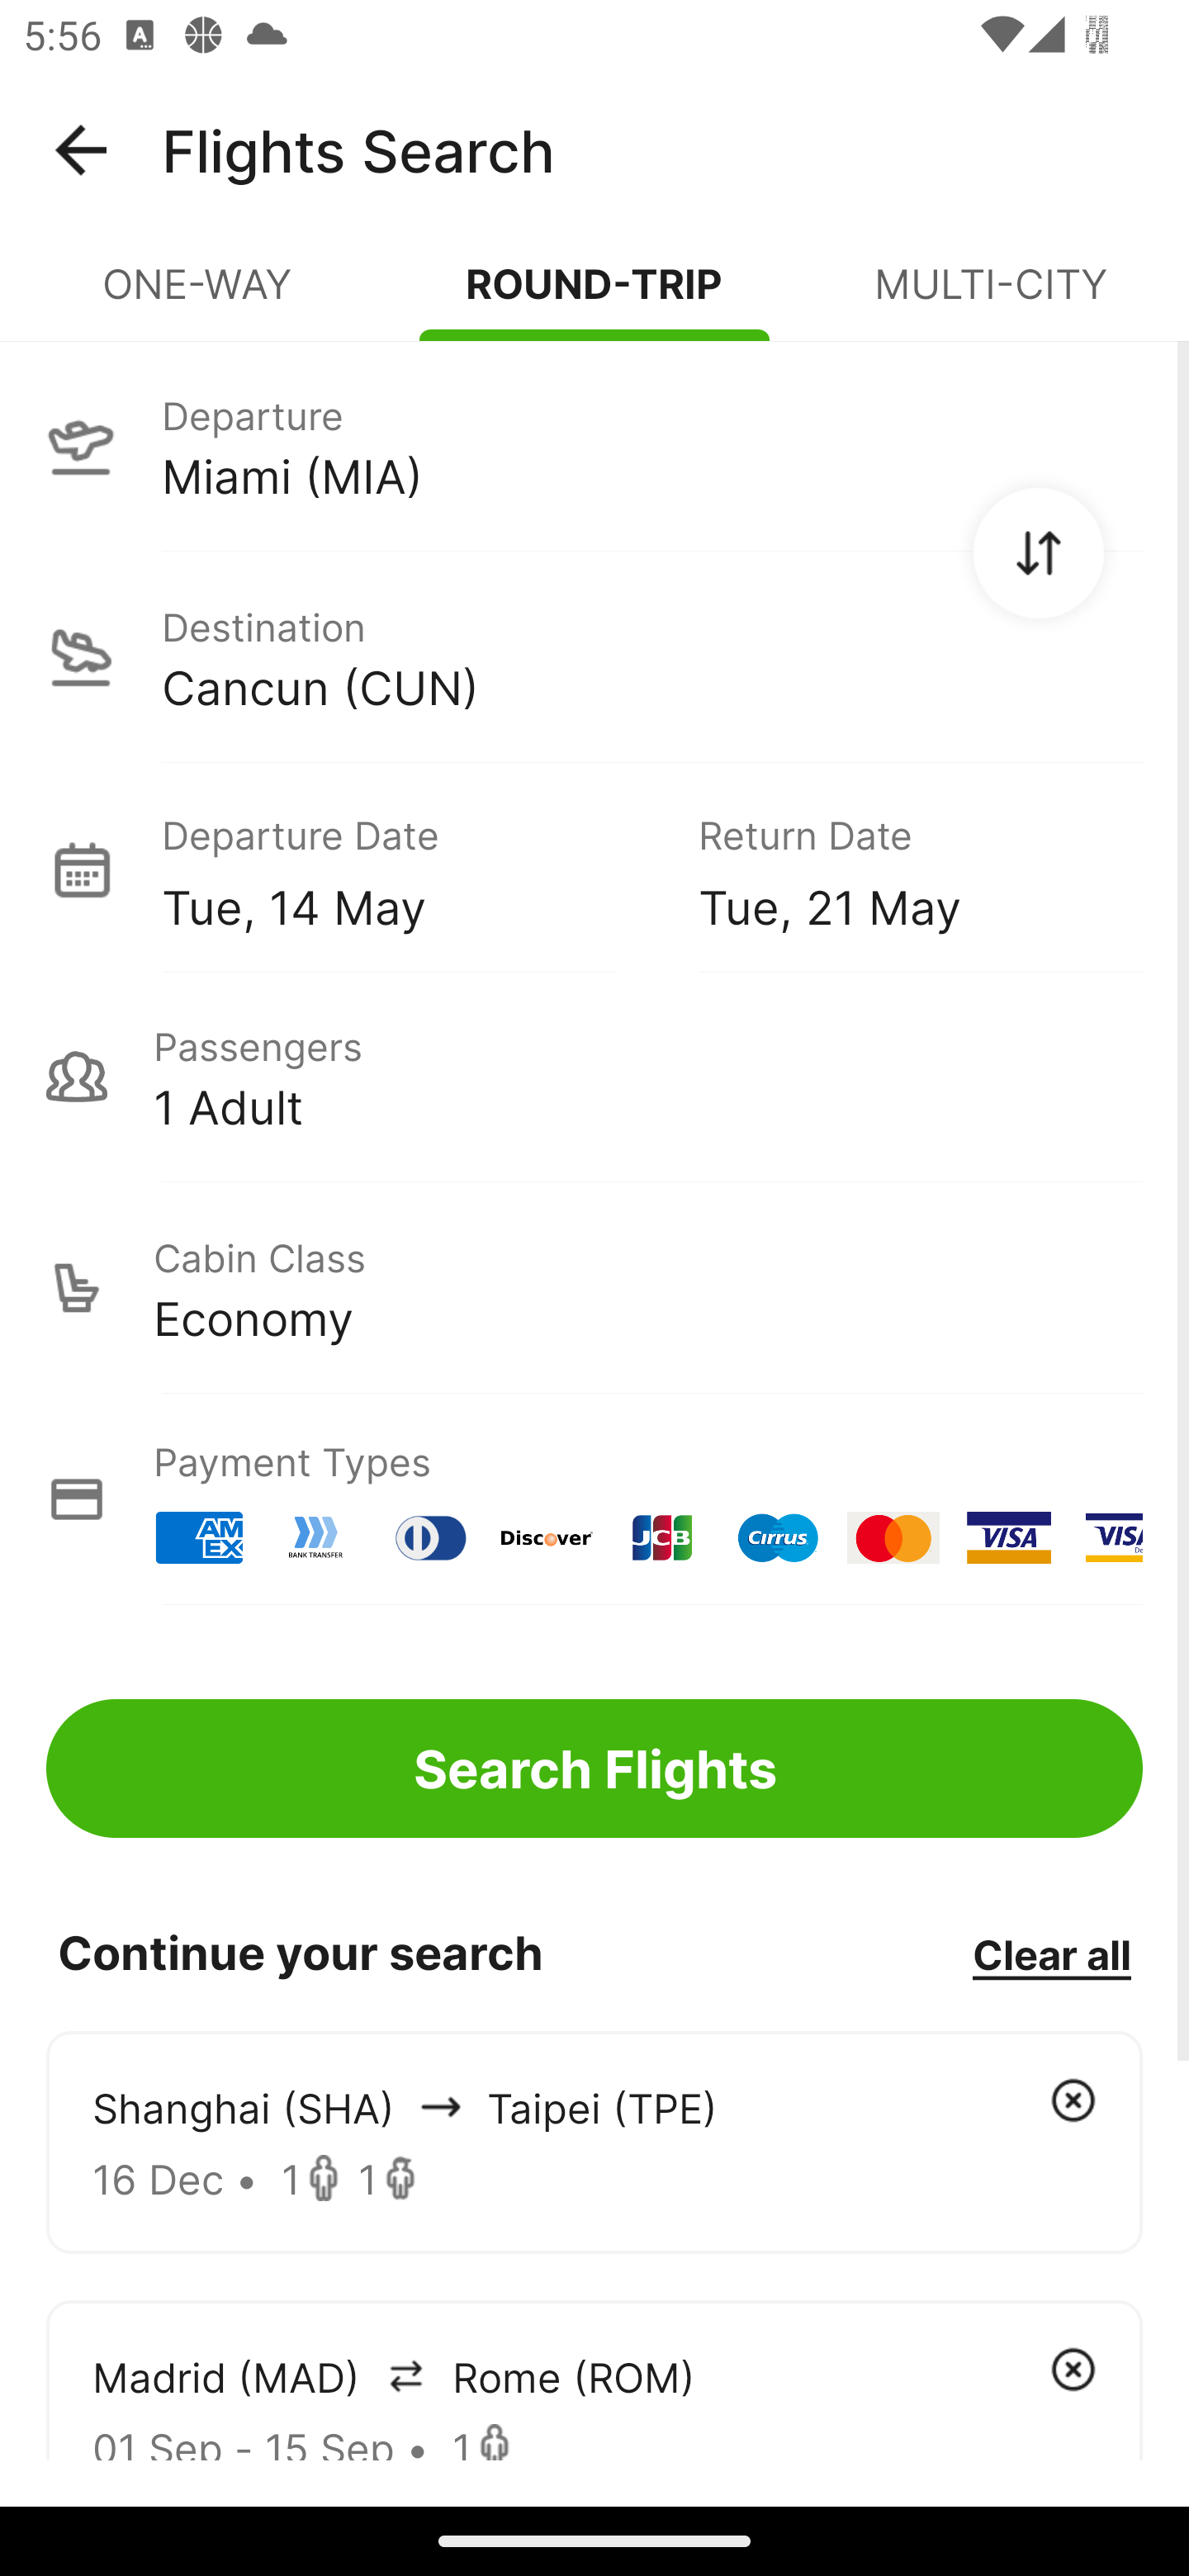  I want to click on Destination Cancun (CUN), so click(594, 657).